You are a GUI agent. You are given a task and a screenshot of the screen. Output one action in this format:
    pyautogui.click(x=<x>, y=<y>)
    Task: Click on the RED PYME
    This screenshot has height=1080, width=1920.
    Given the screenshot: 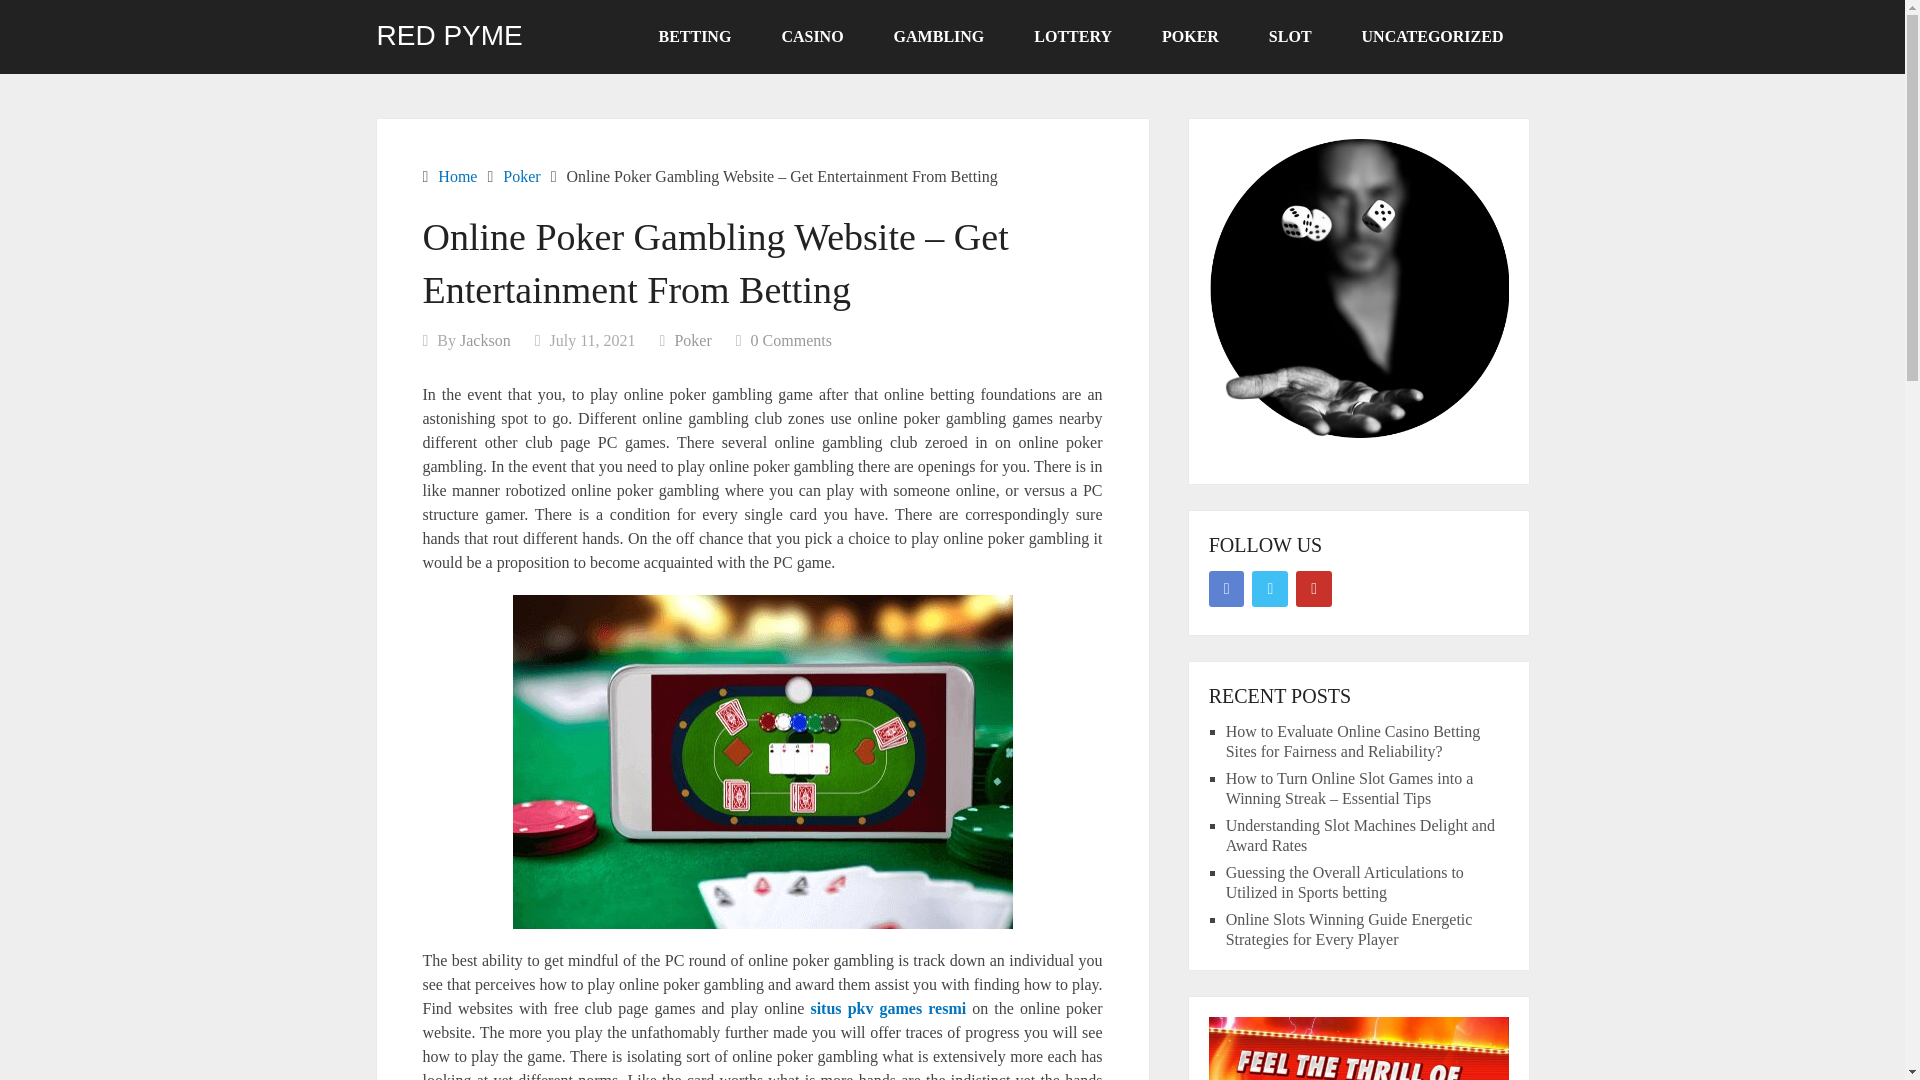 What is the action you would take?
    pyautogui.click(x=449, y=35)
    